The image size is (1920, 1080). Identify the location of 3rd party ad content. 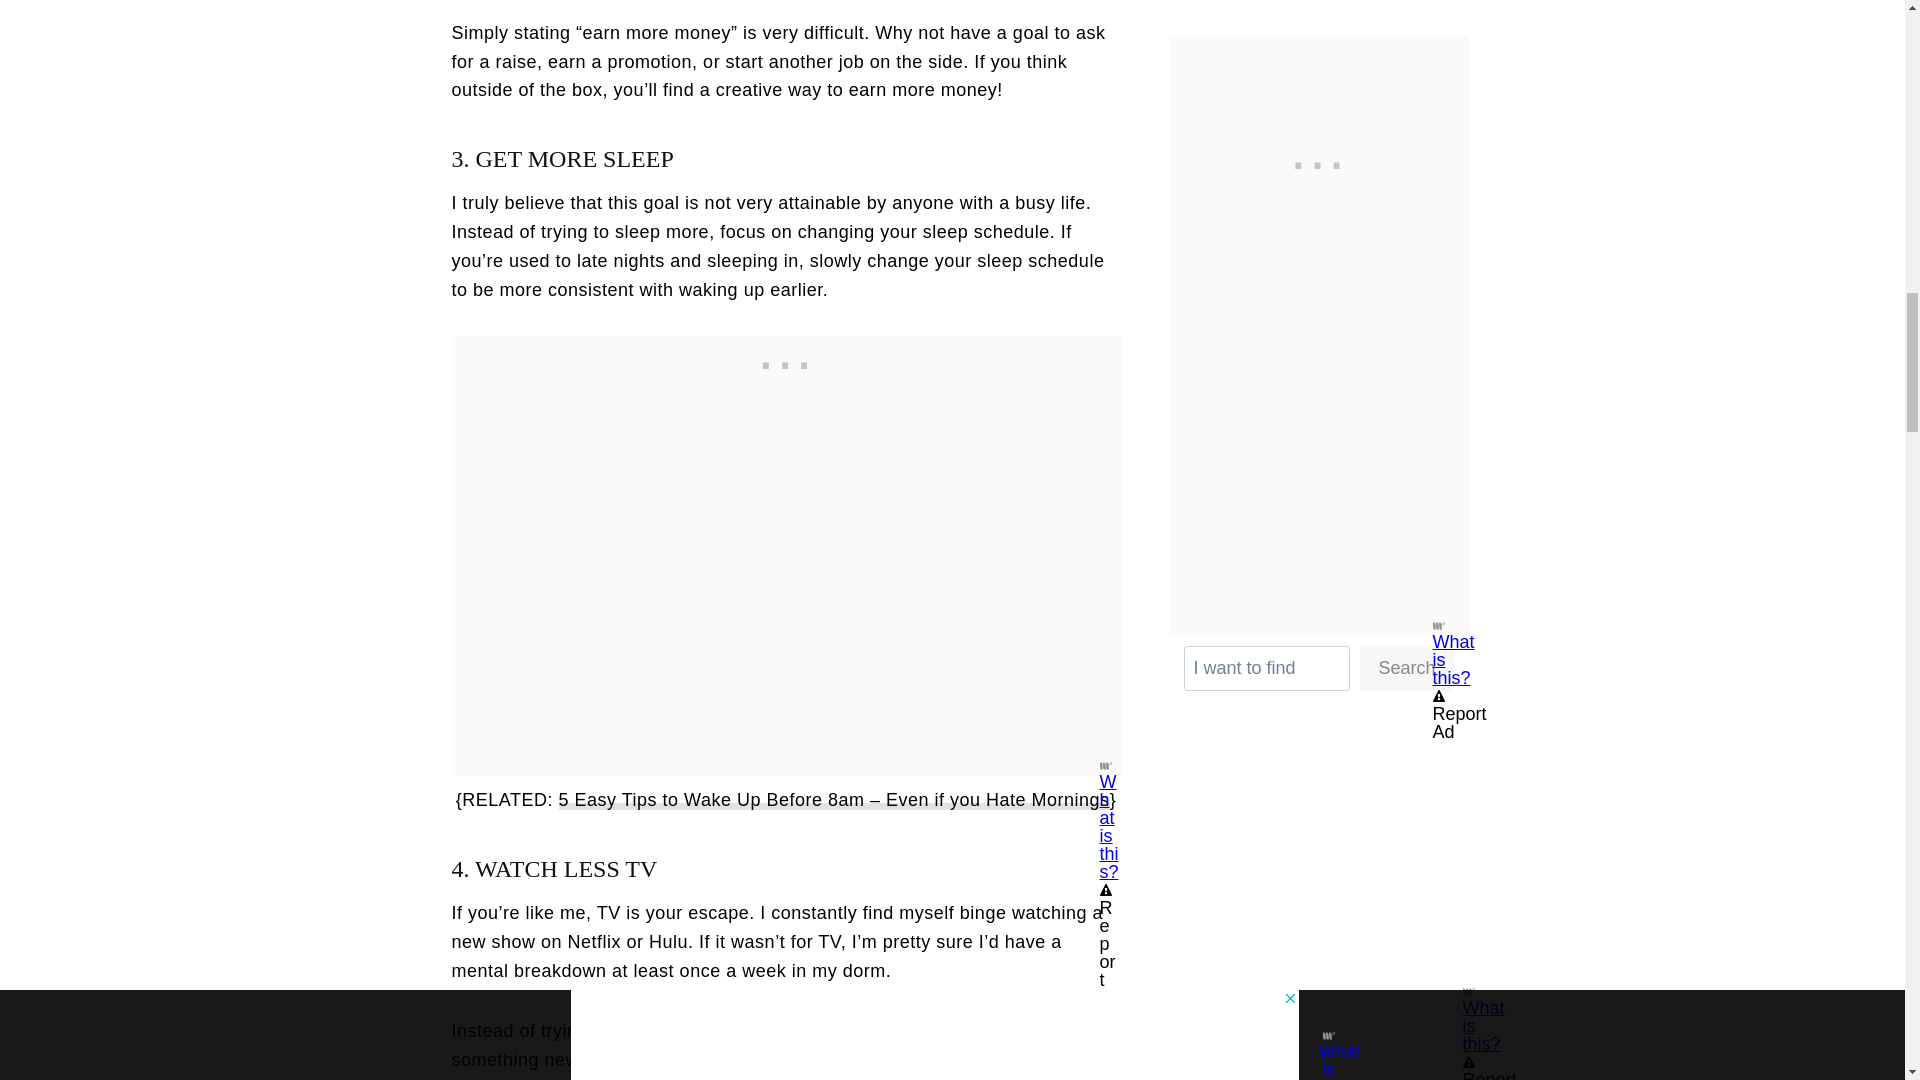
(1318, 160).